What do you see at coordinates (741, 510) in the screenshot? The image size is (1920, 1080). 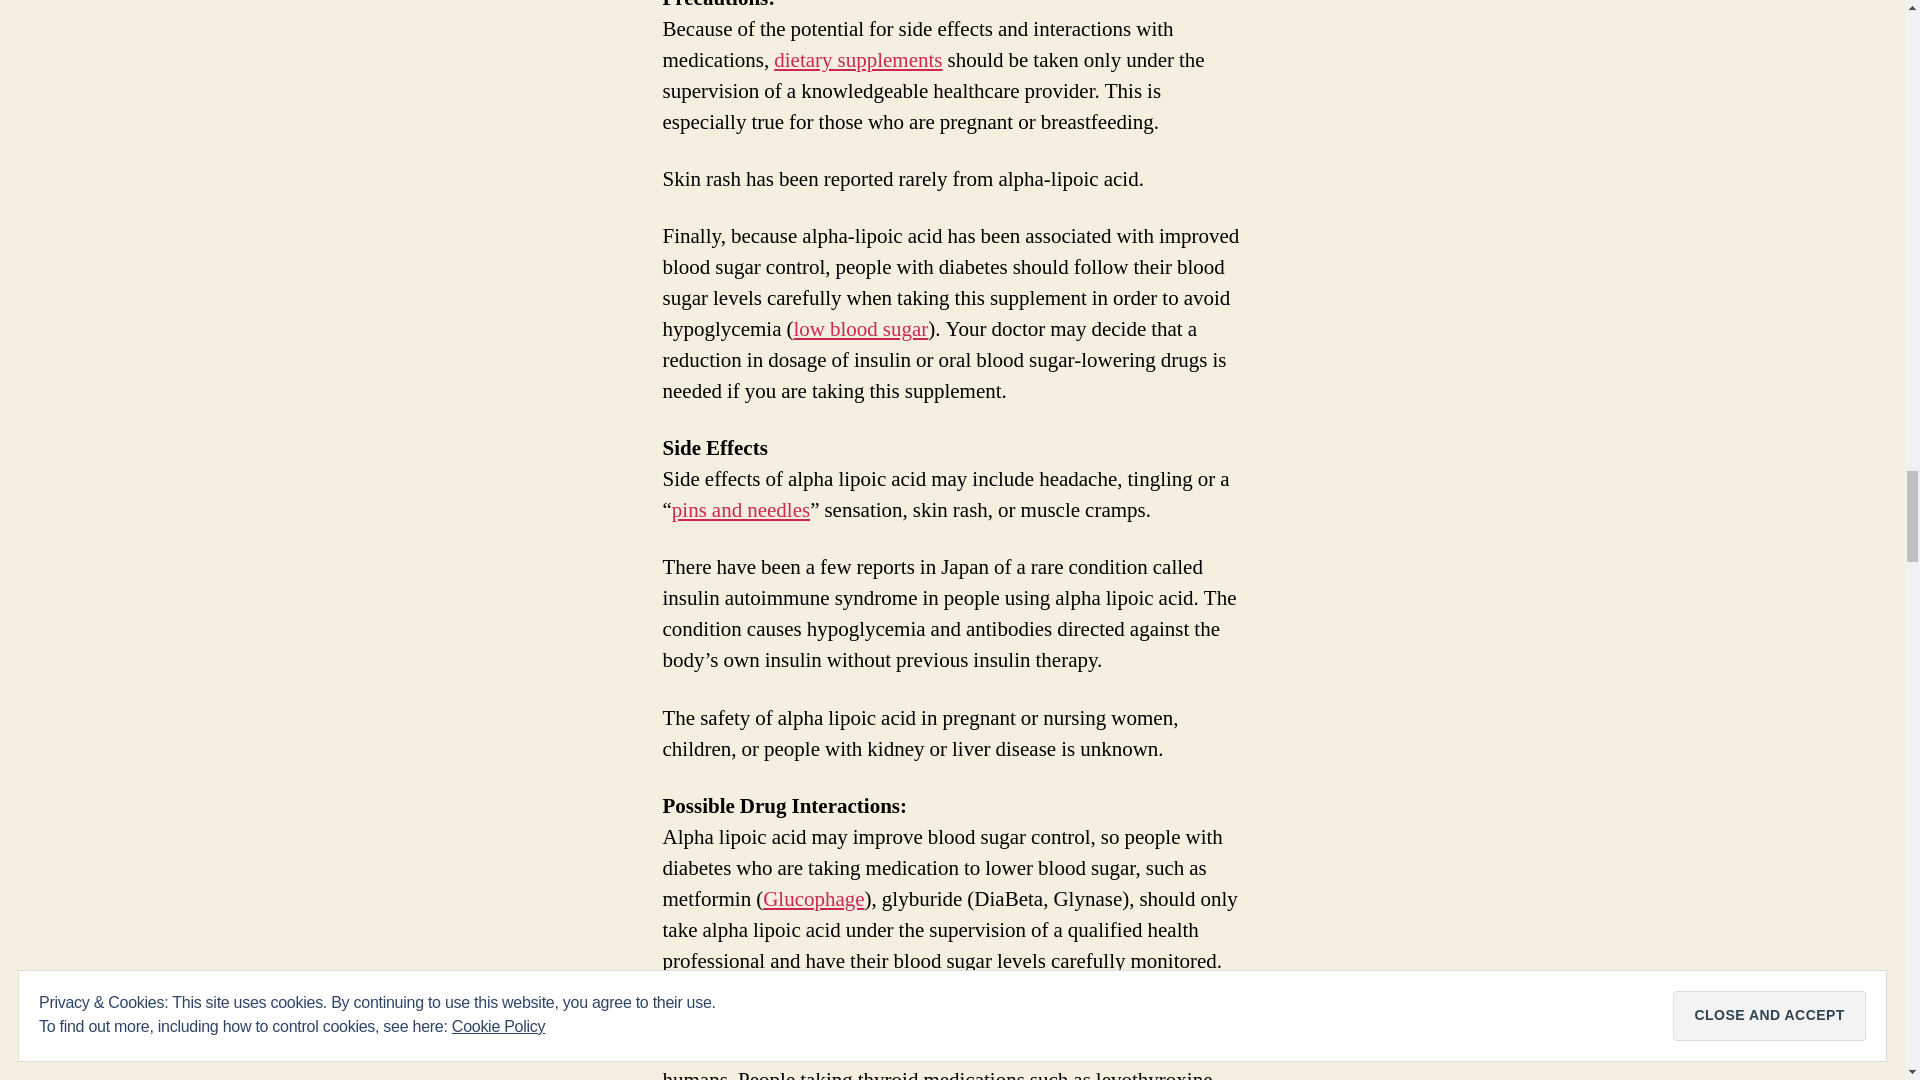 I see `Paresthesia` at bounding box center [741, 510].